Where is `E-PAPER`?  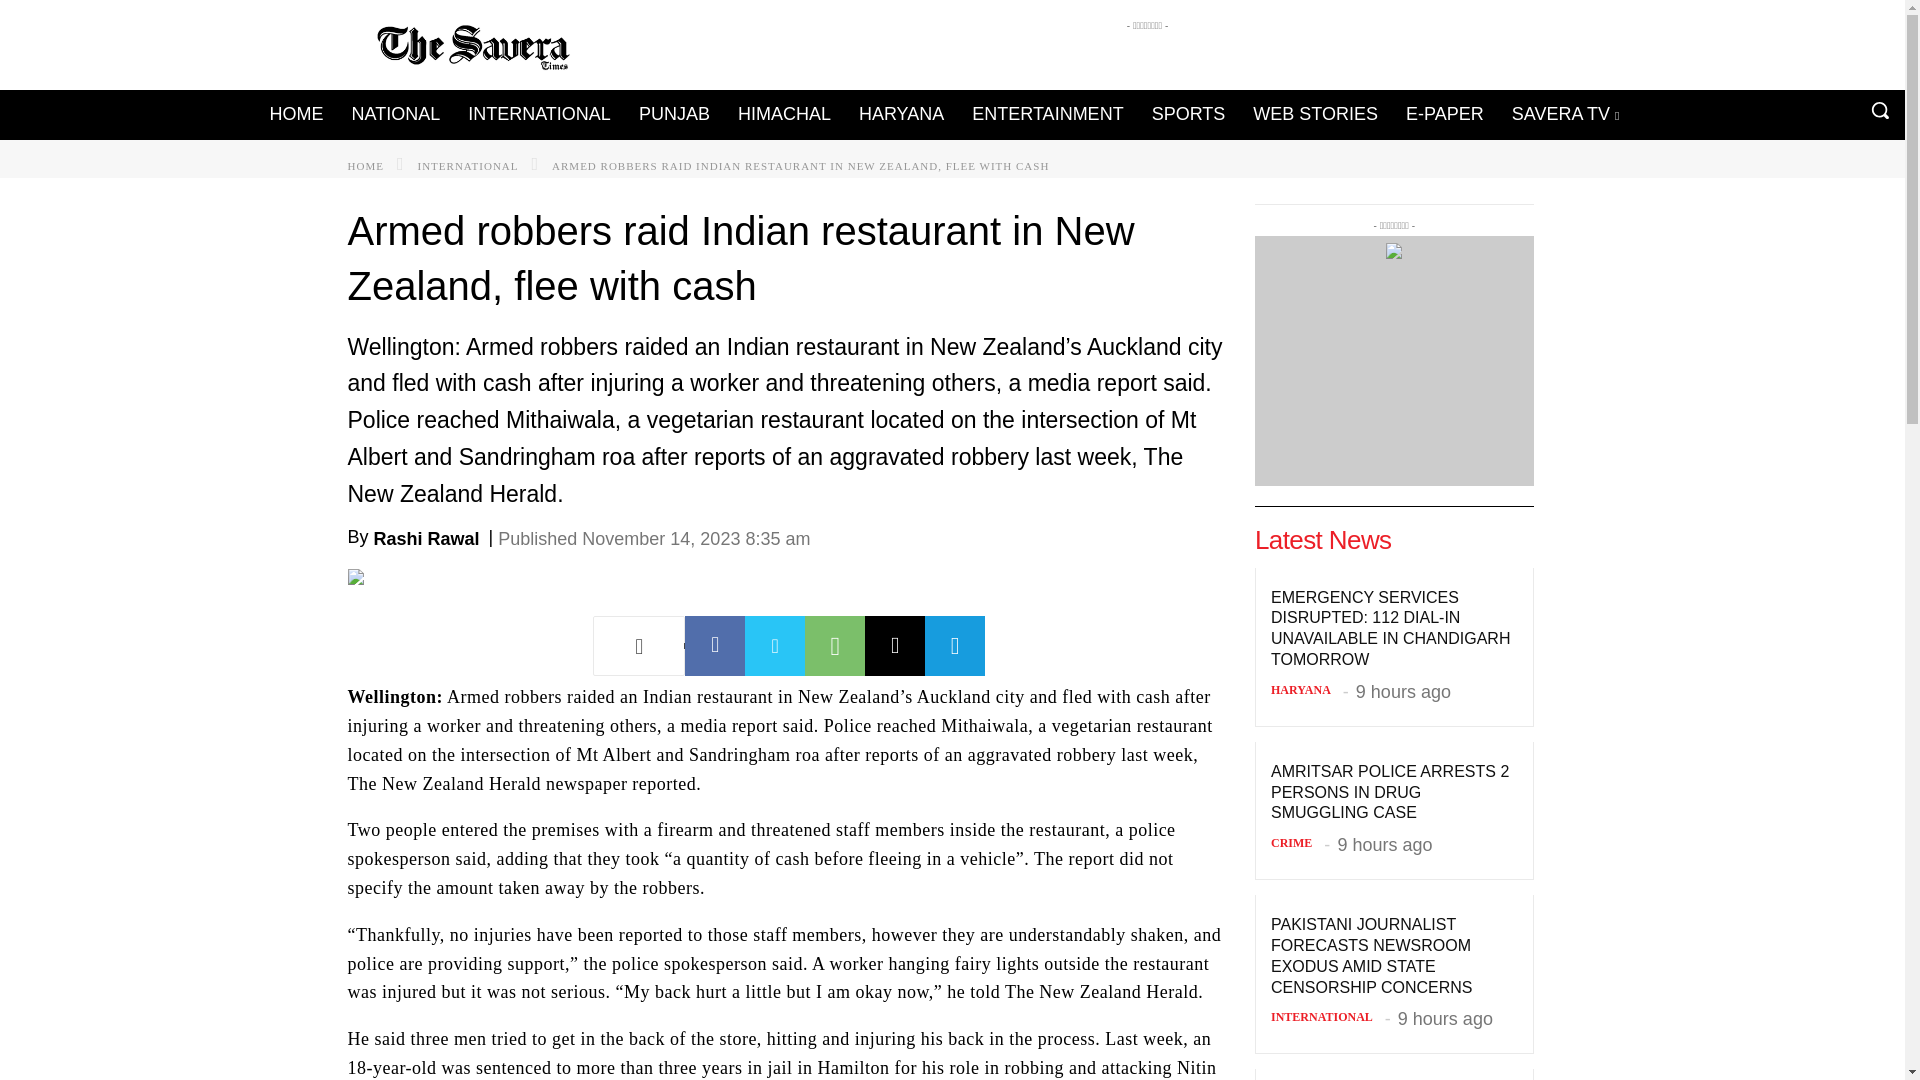
E-PAPER is located at coordinates (1444, 114).